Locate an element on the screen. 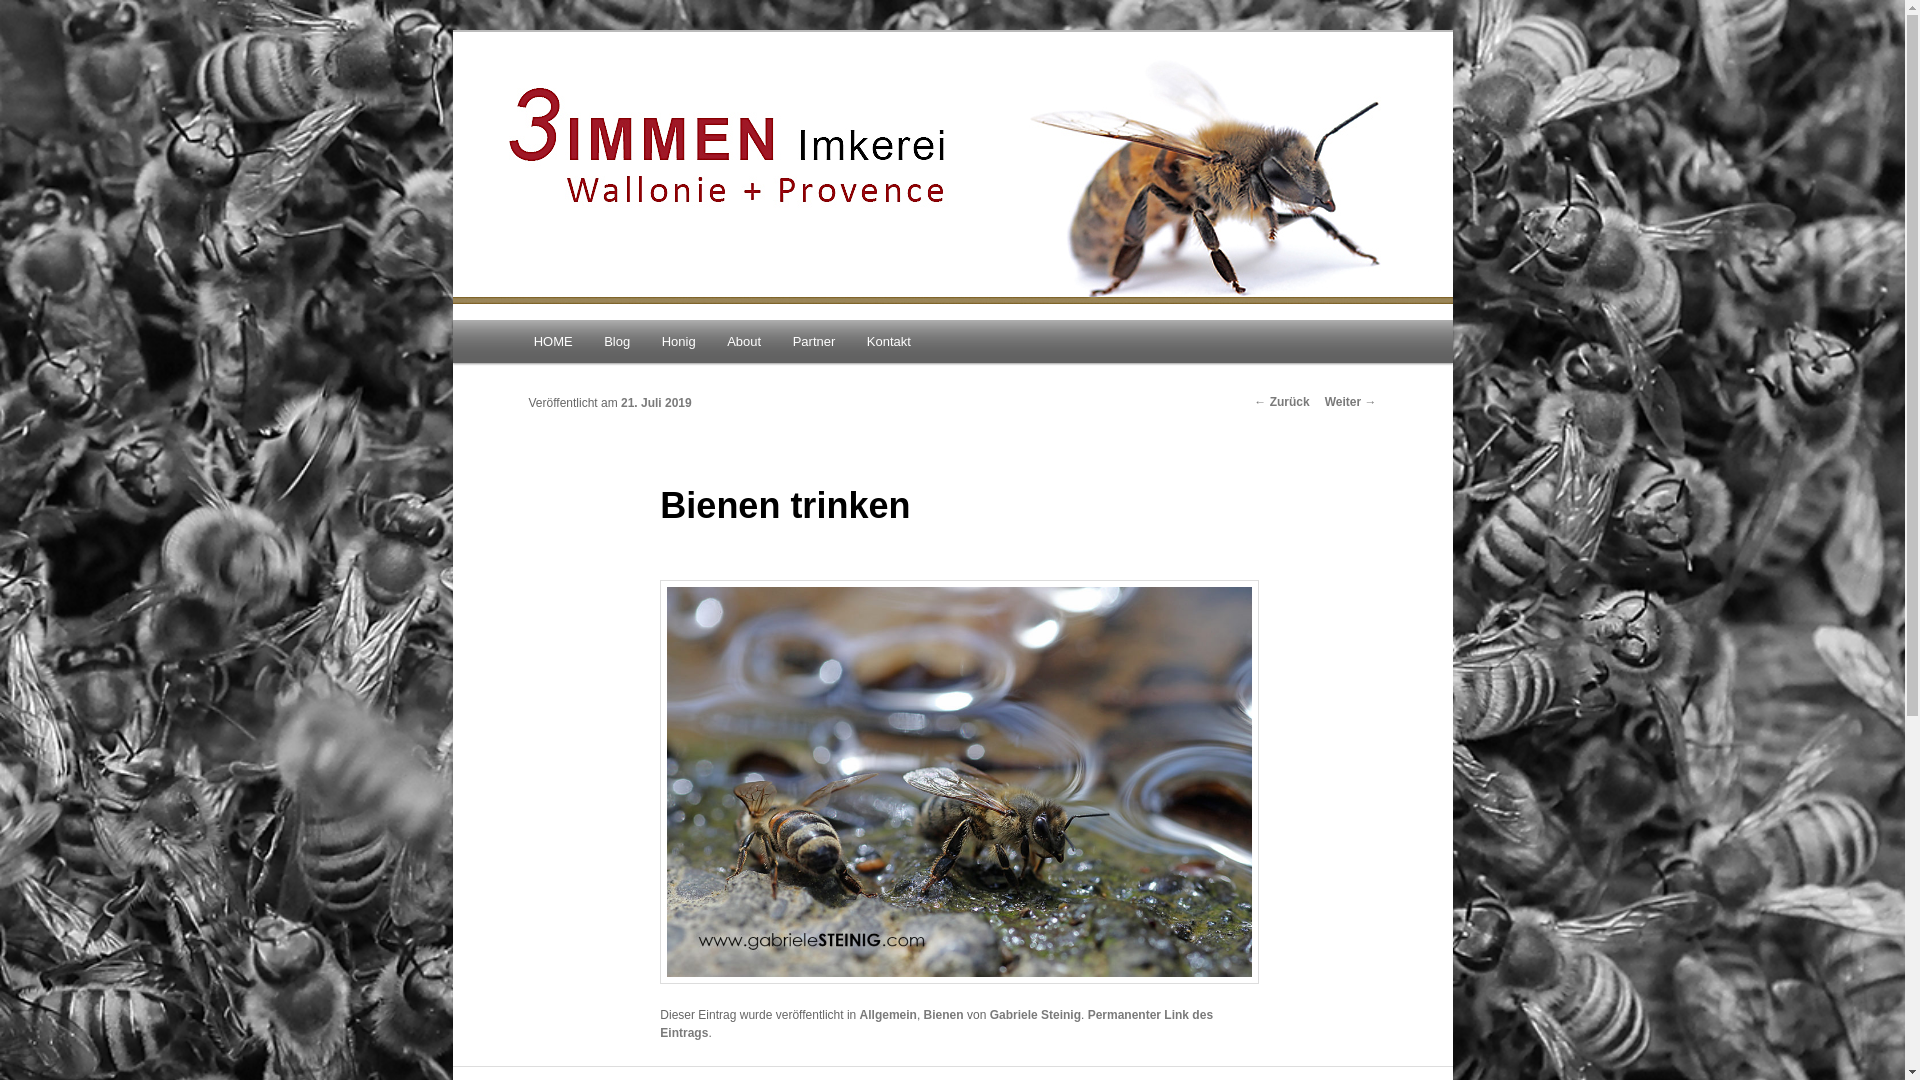 The height and width of the screenshot is (1080, 1920). Bienen is located at coordinates (944, 1015).